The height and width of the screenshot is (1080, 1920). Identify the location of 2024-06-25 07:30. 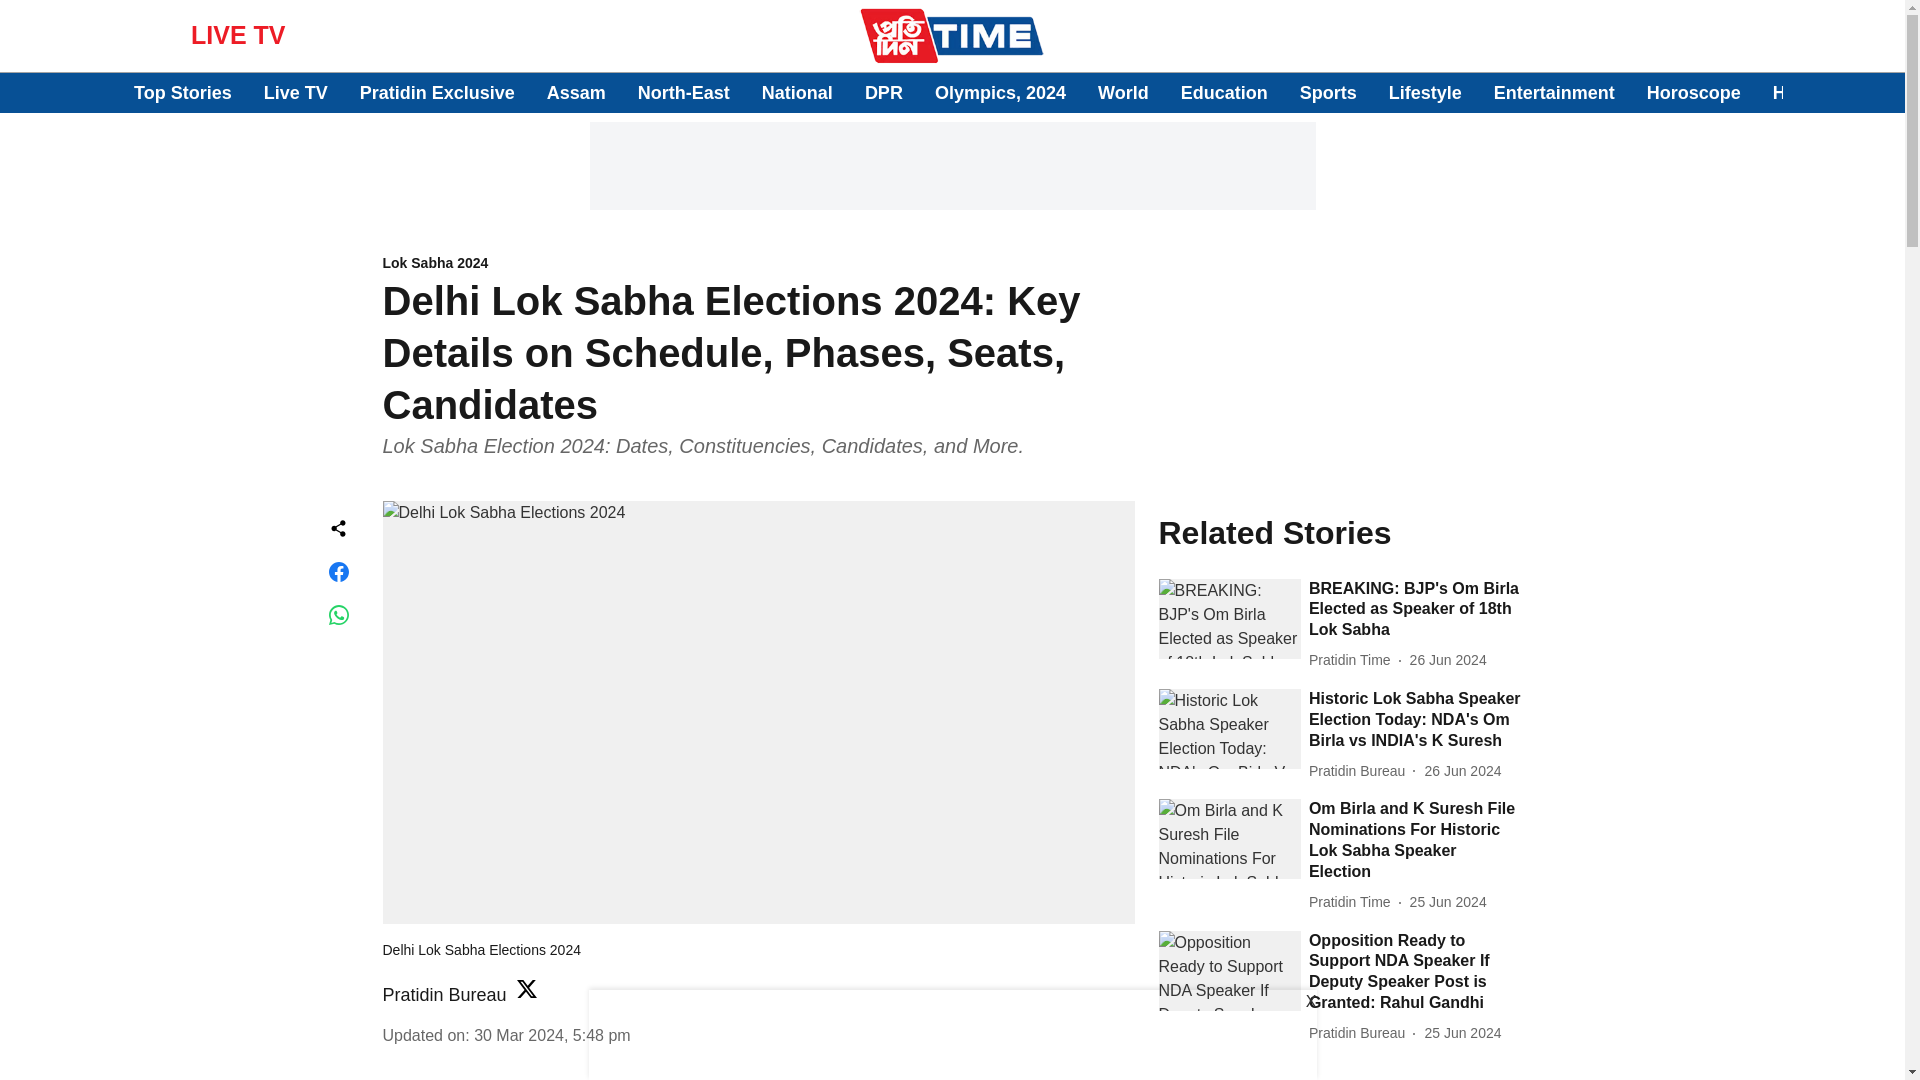
(1448, 902).